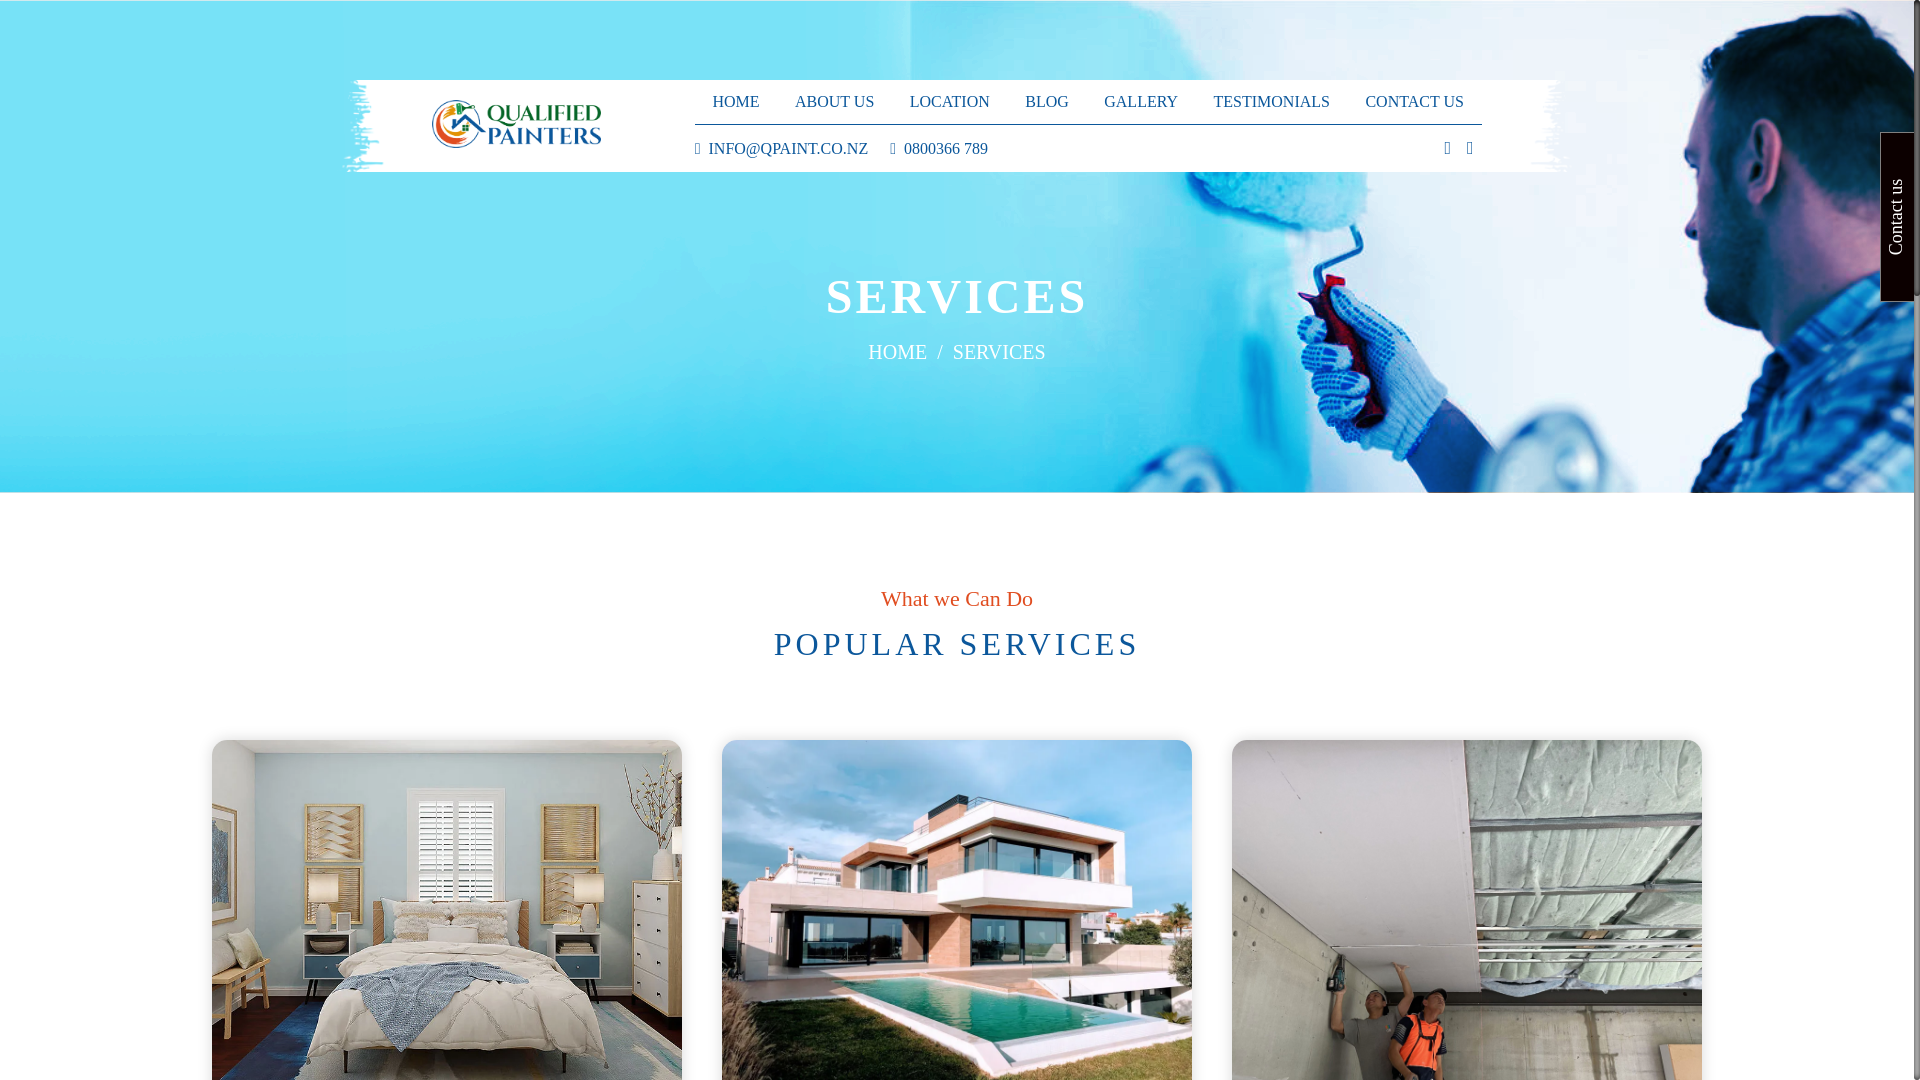 The height and width of the screenshot is (1080, 1920). Describe the element at coordinates (1272, 101) in the screenshot. I see `TESTIMONIALS` at that location.